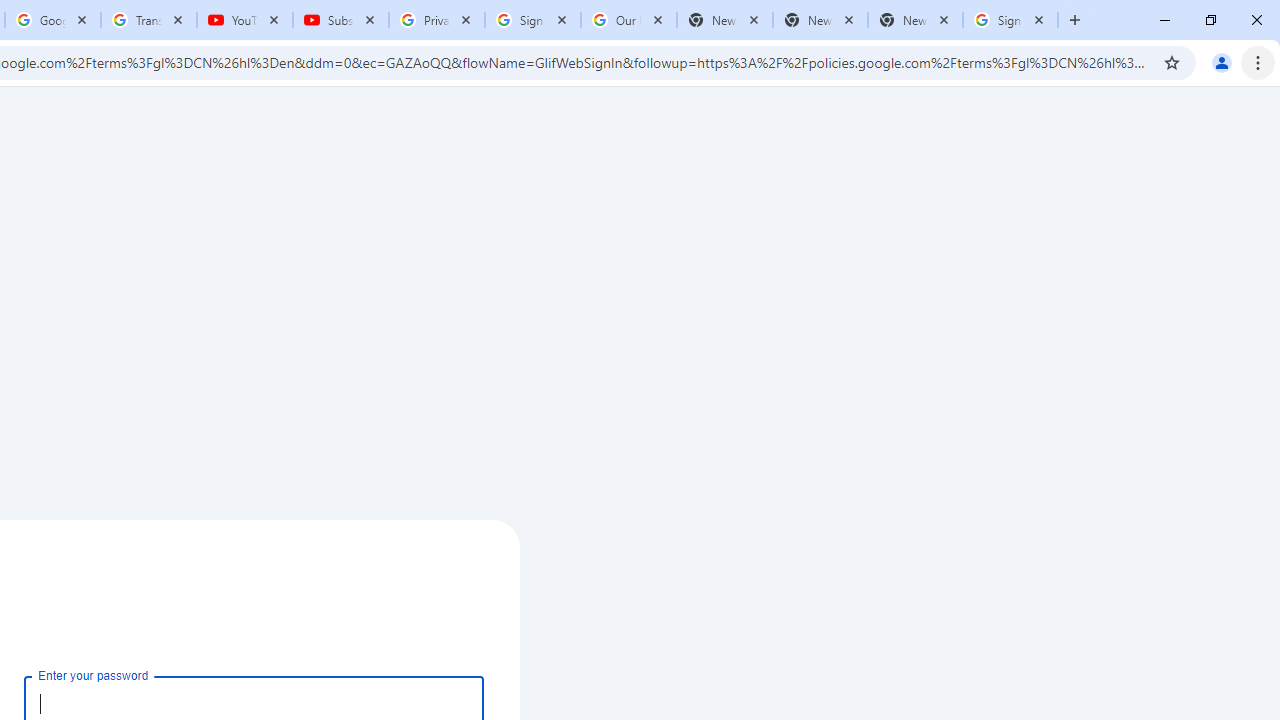 The height and width of the screenshot is (720, 1280). I want to click on Sign in - Google Accounts, so click(533, 20).